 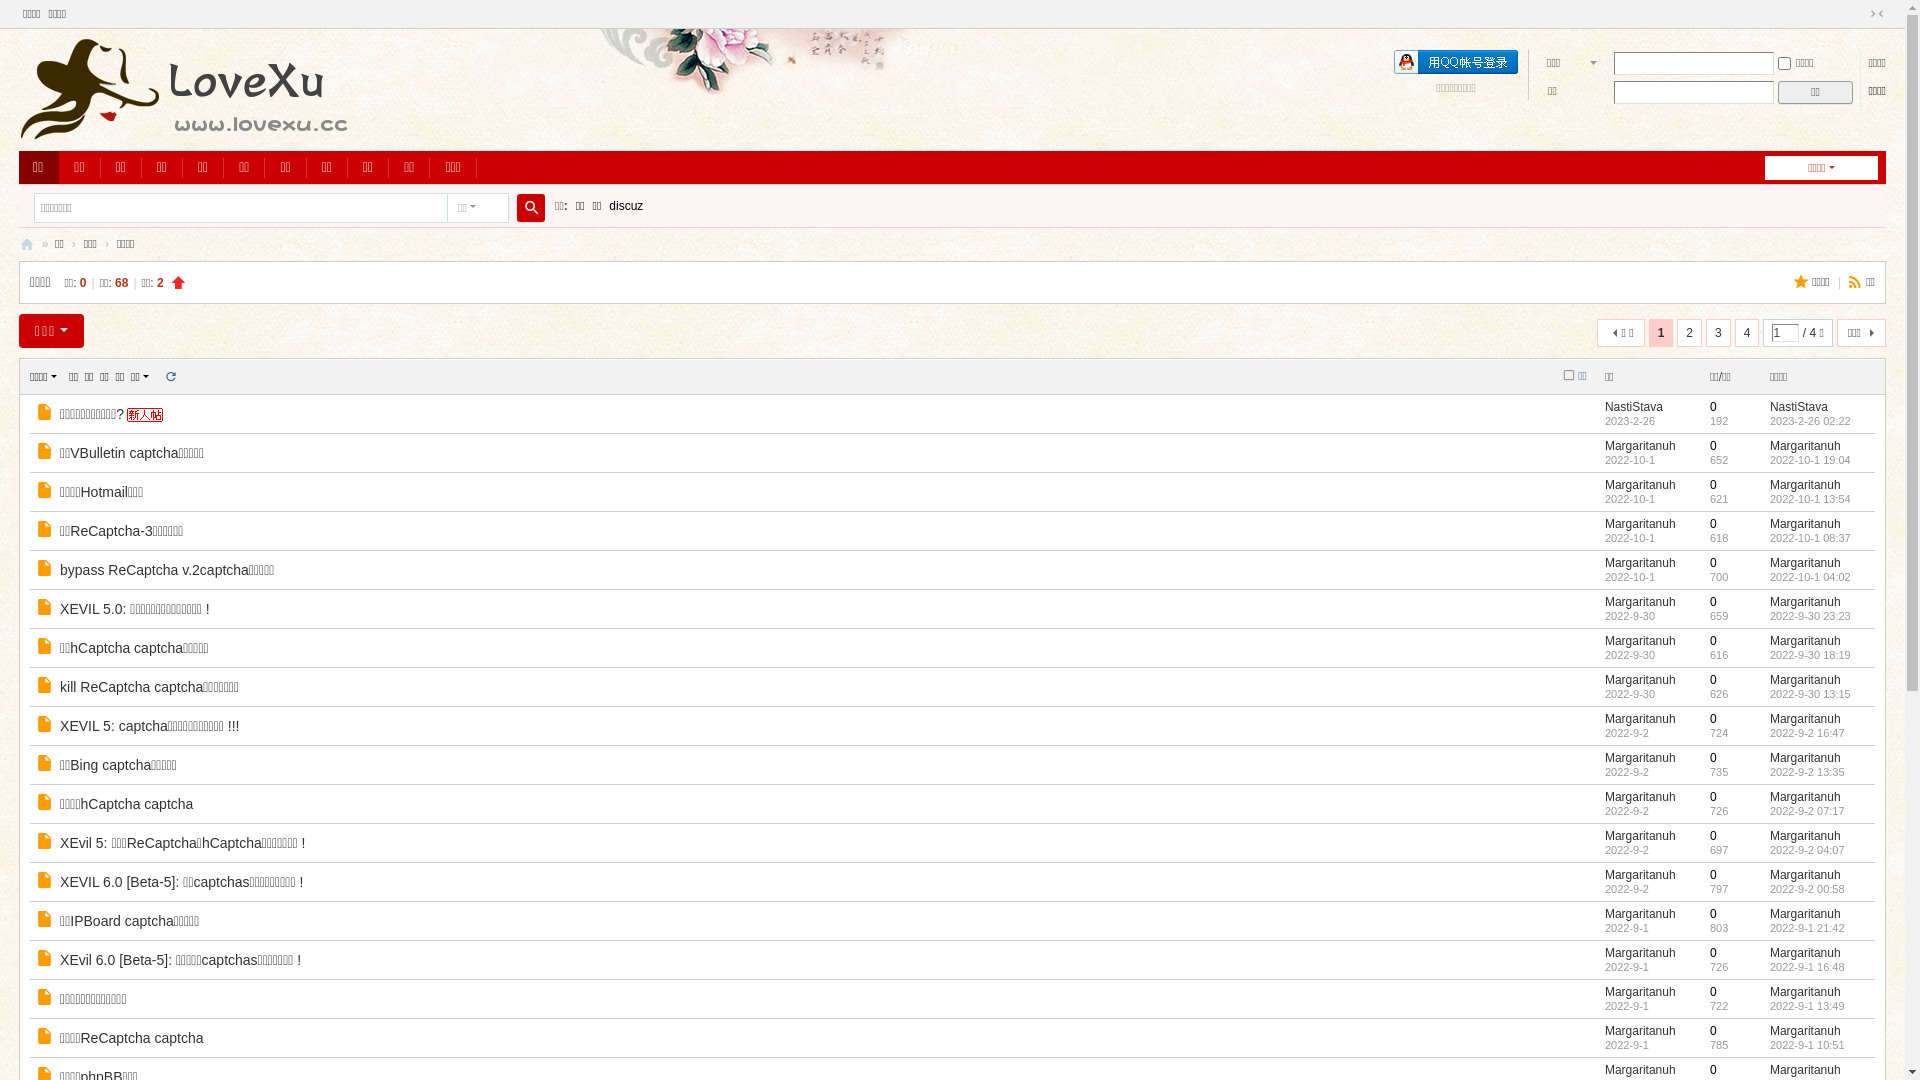 I want to click on Margaritanuh, so click(x=1640, y=758).